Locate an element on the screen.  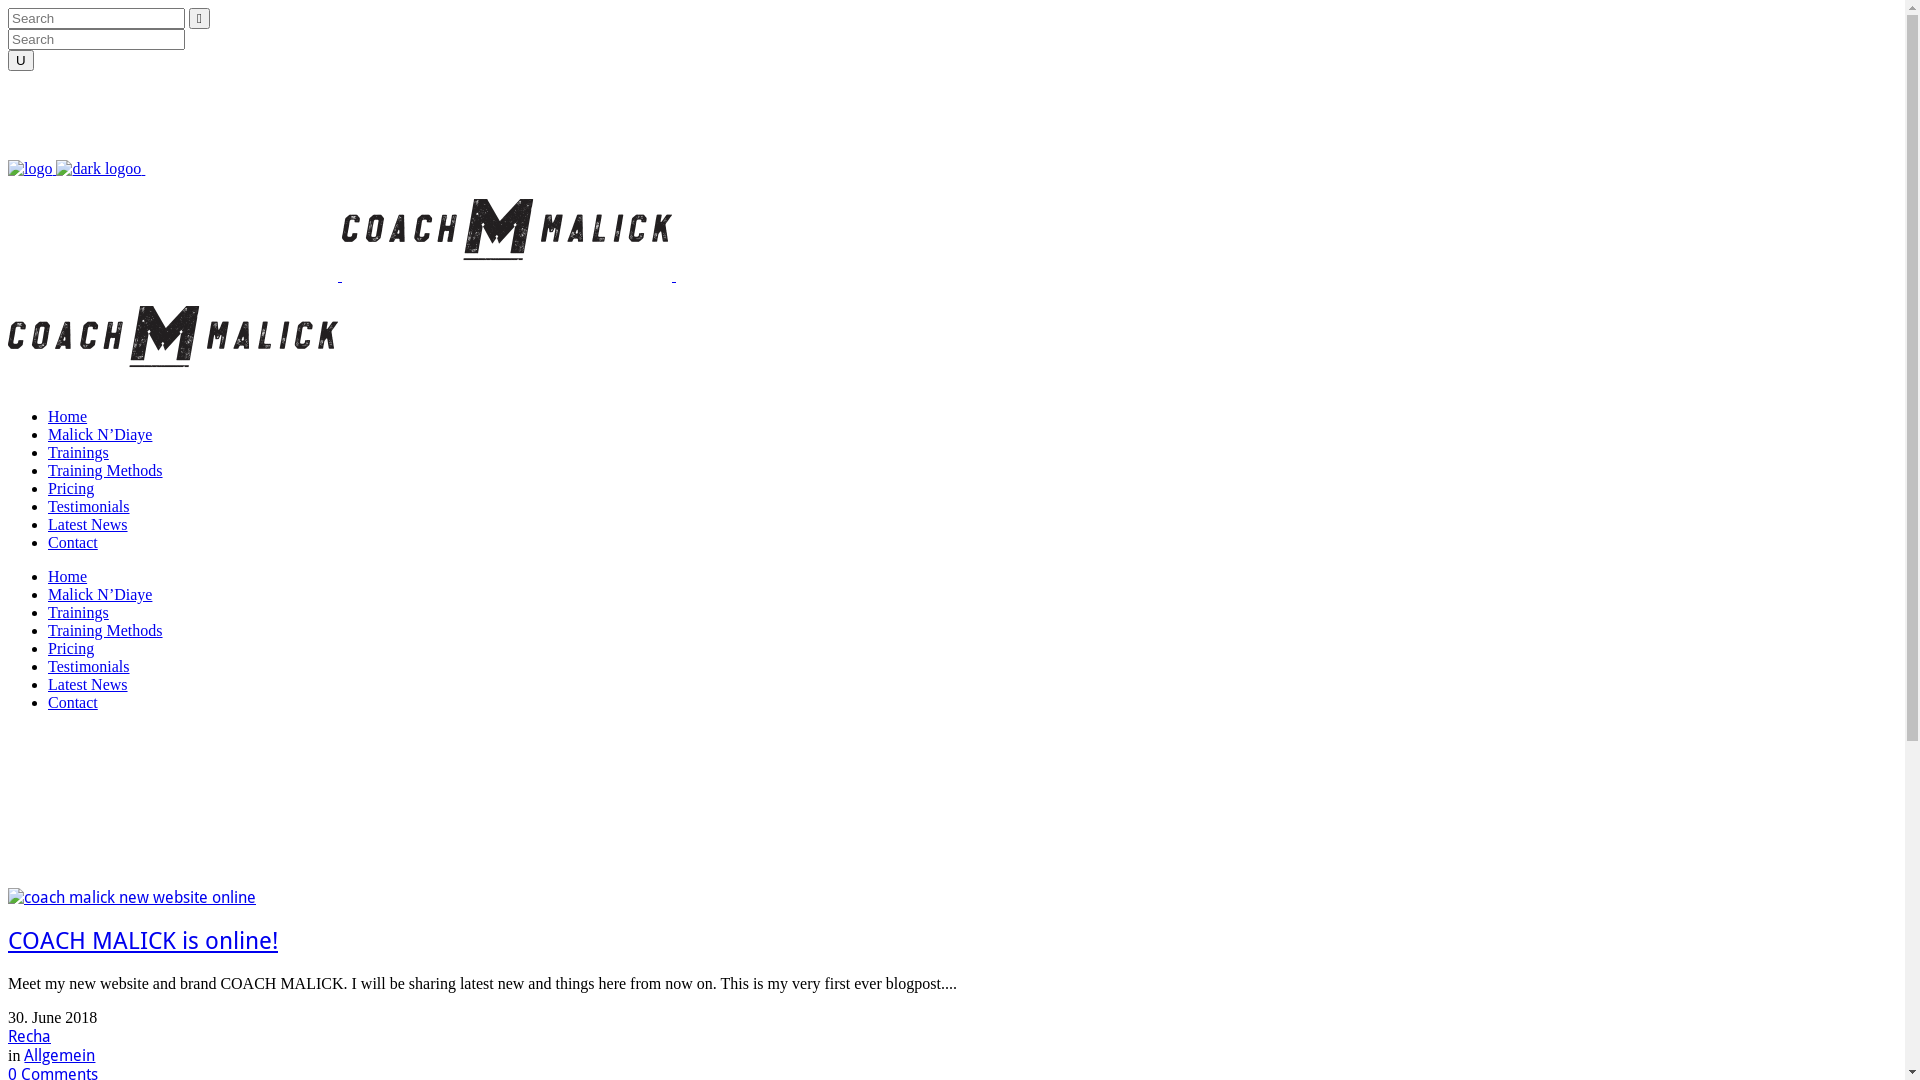
Recha is located at coordinates (30, 1036).